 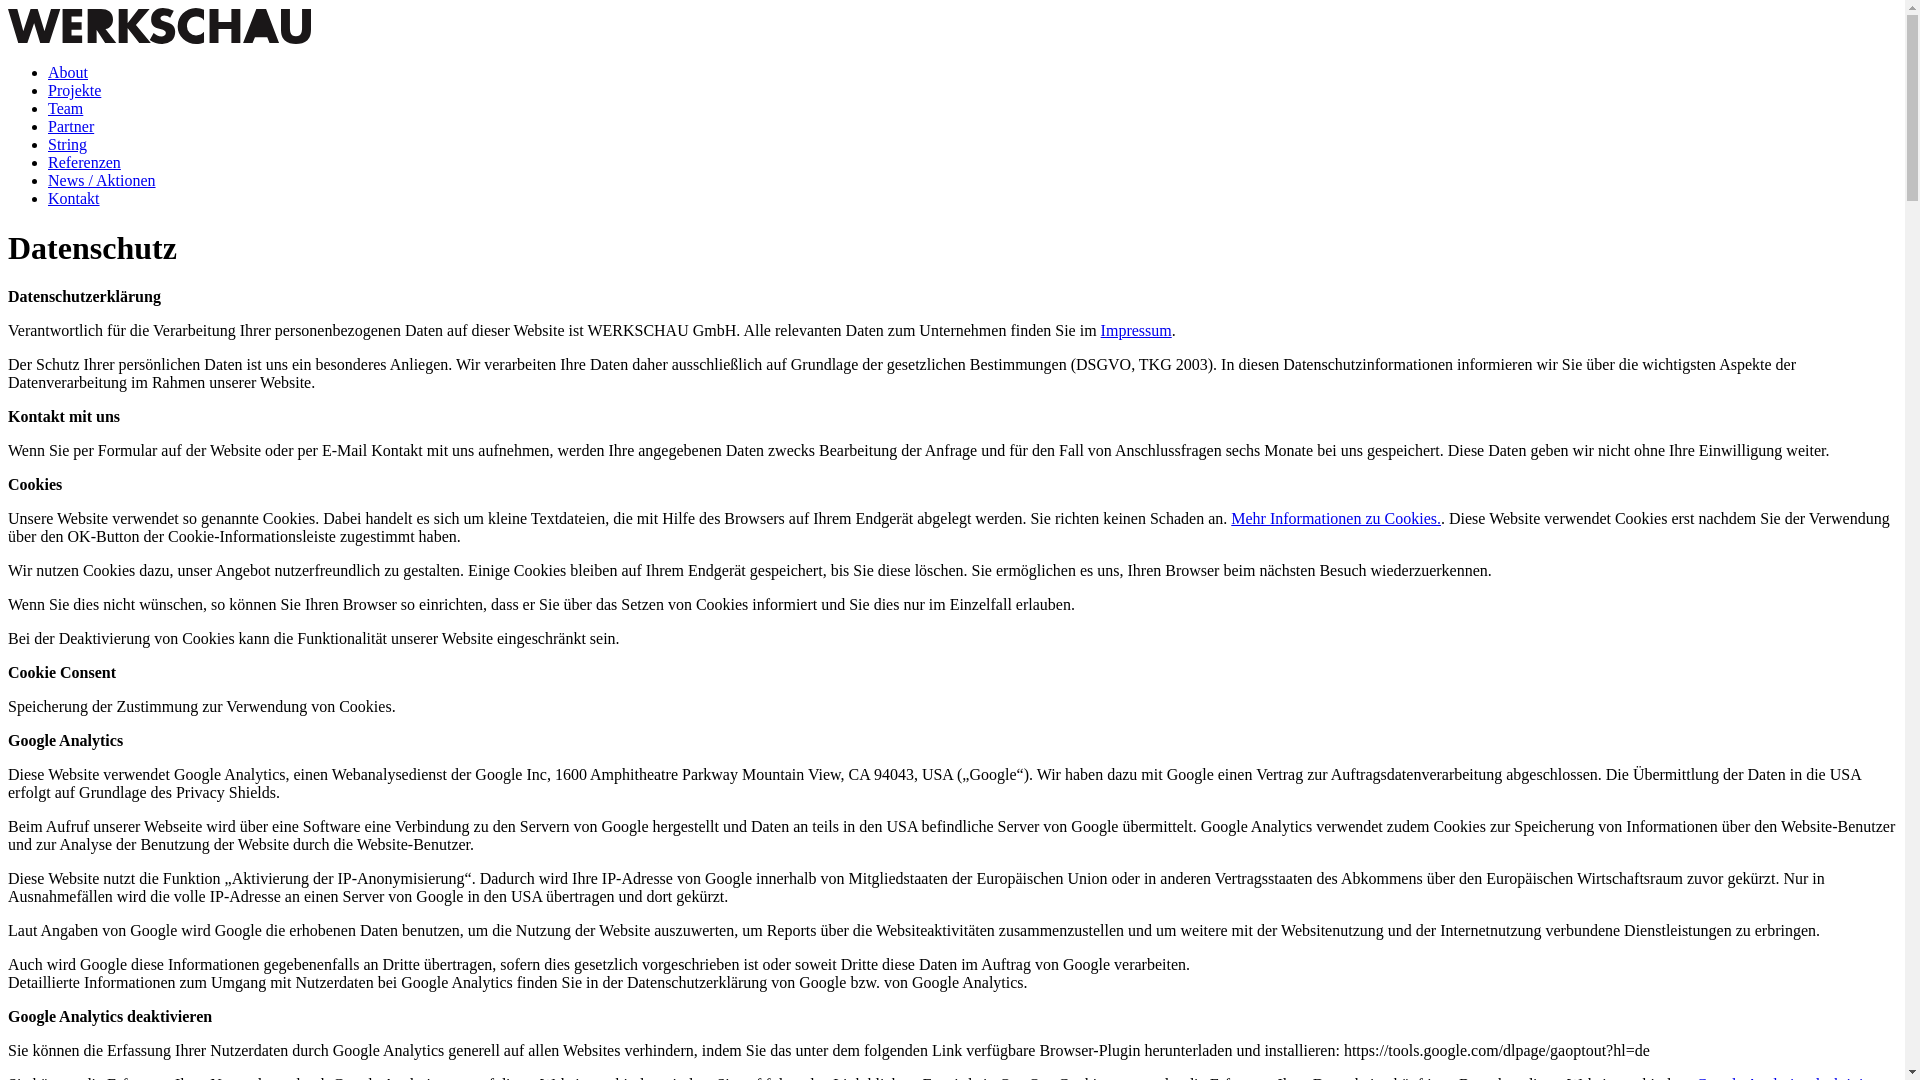 I want to click on String, so click(x=68, y=144).